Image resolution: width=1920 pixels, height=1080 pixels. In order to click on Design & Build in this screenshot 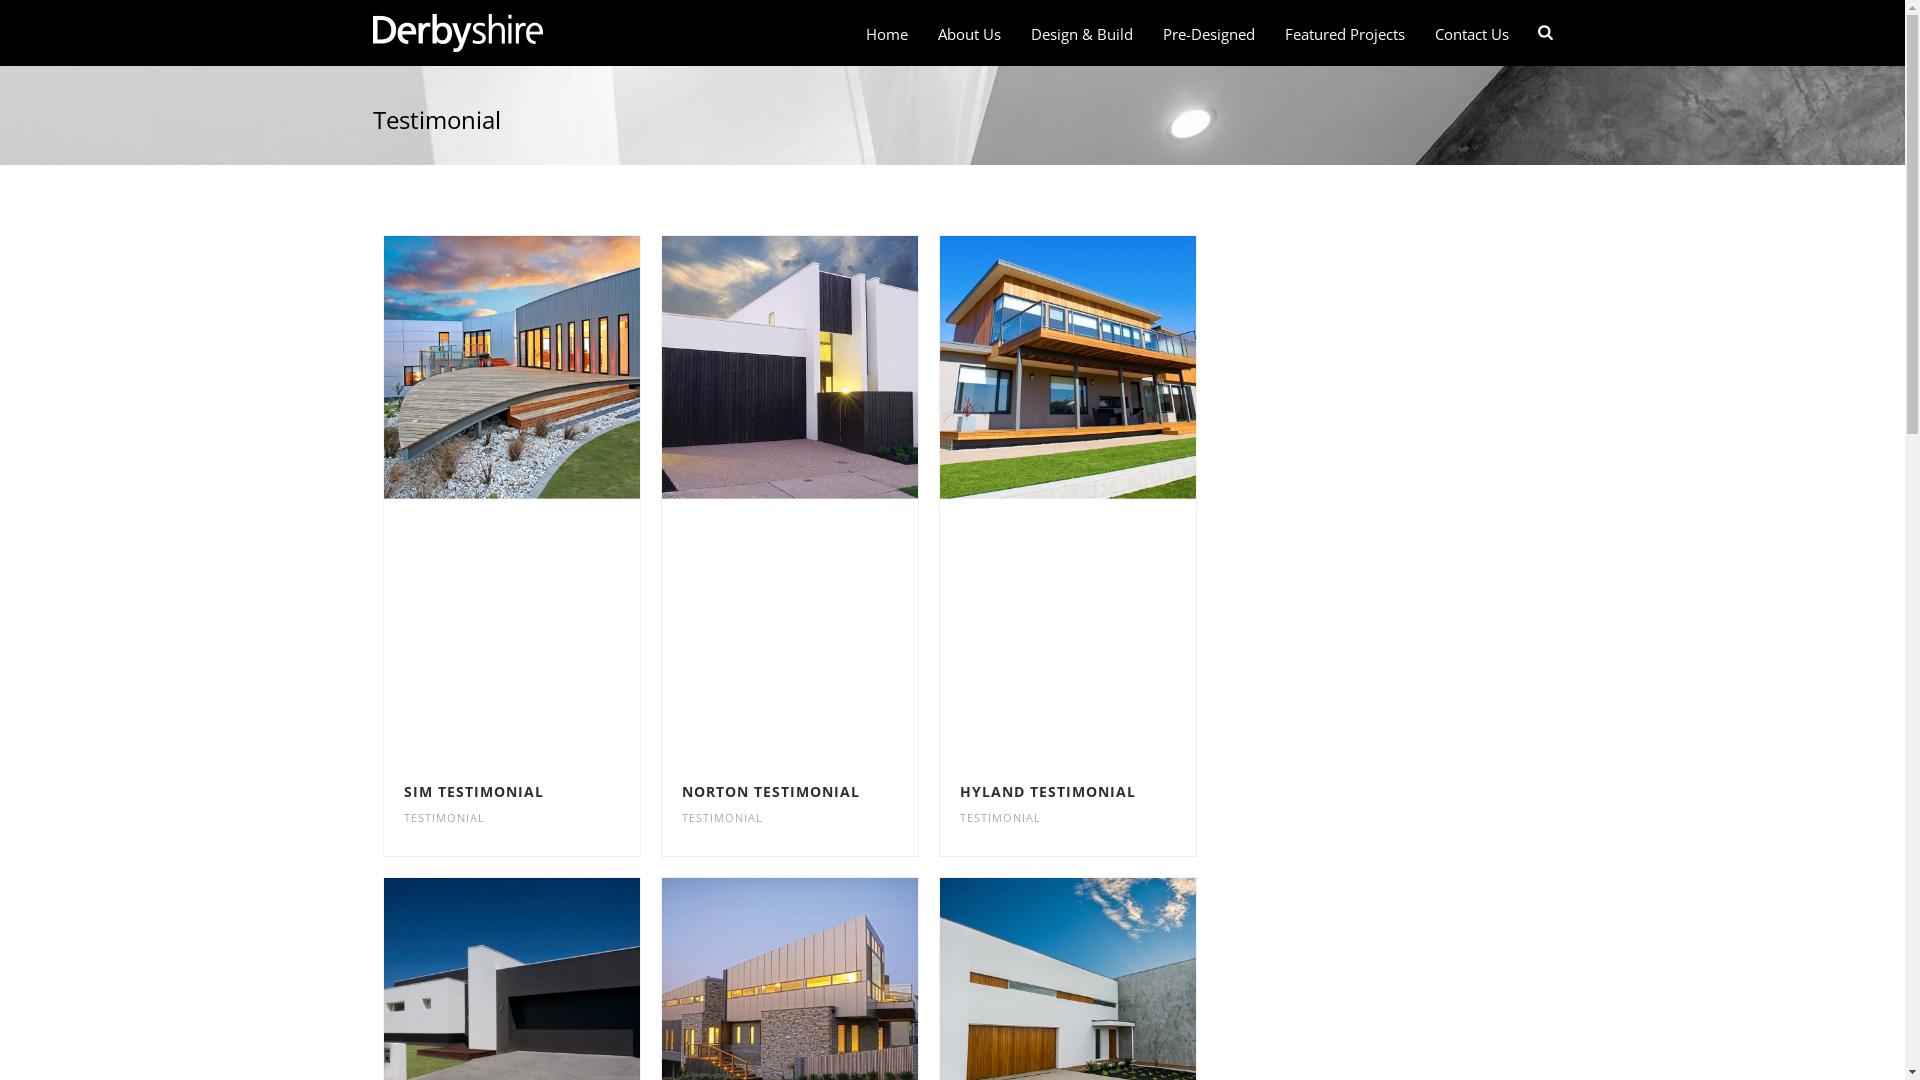, I will do `click(1082, 34)`.